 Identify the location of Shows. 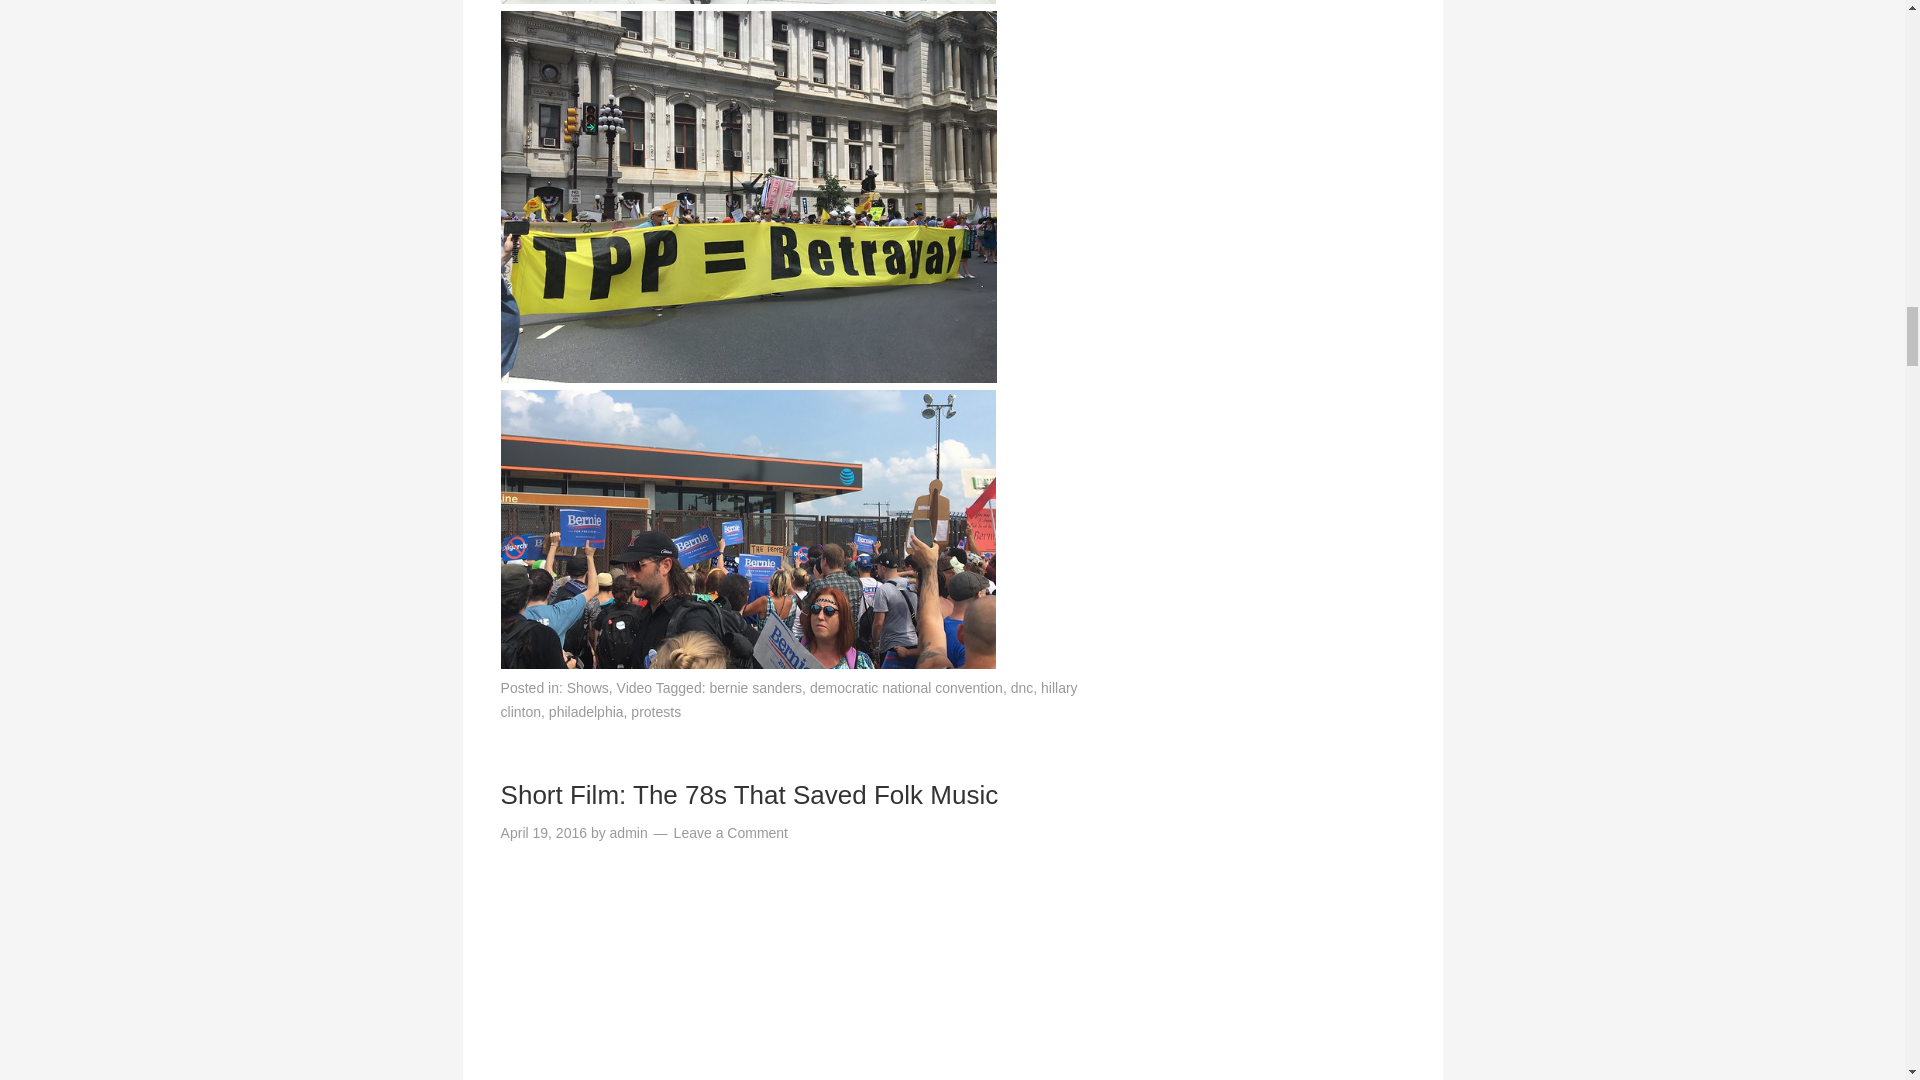
(587, 688).